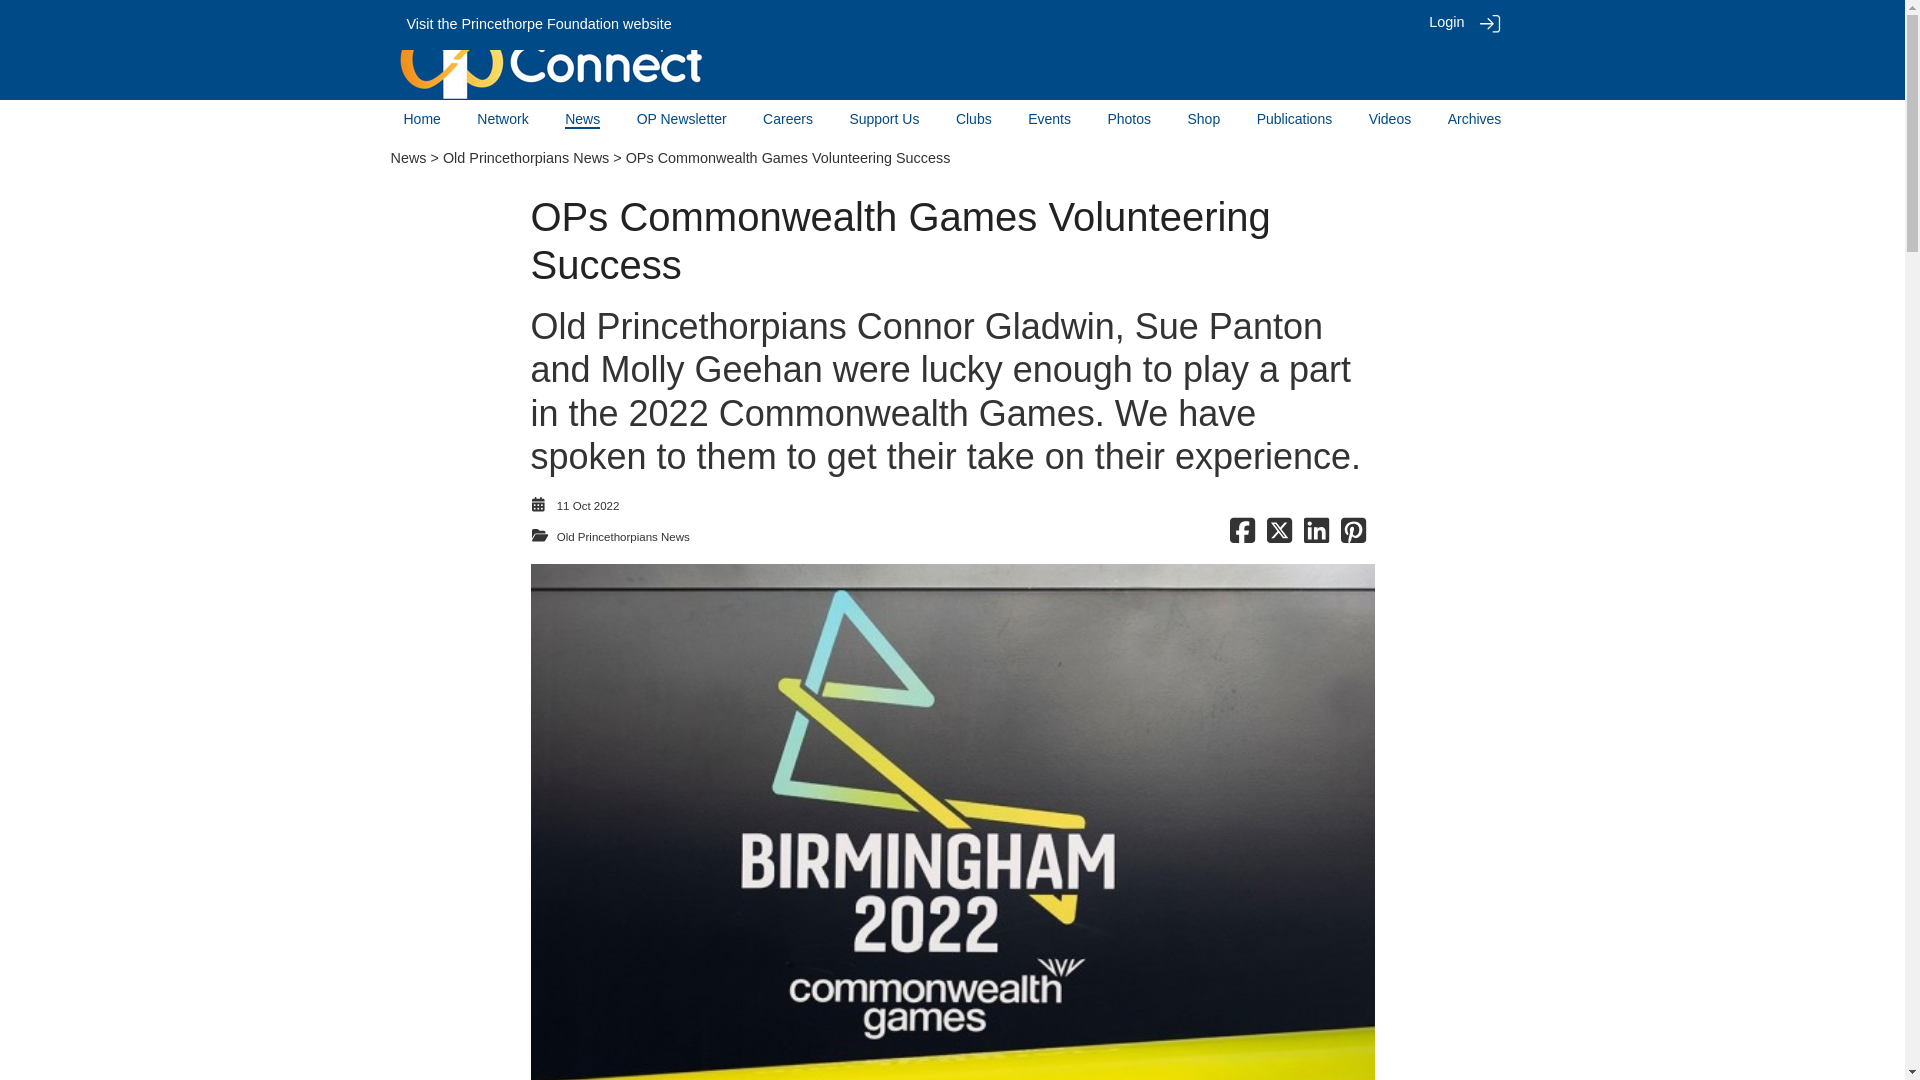 The width and height of the screenshot is (1920, 1080). I want to click on Photos, so click(1128, 119).